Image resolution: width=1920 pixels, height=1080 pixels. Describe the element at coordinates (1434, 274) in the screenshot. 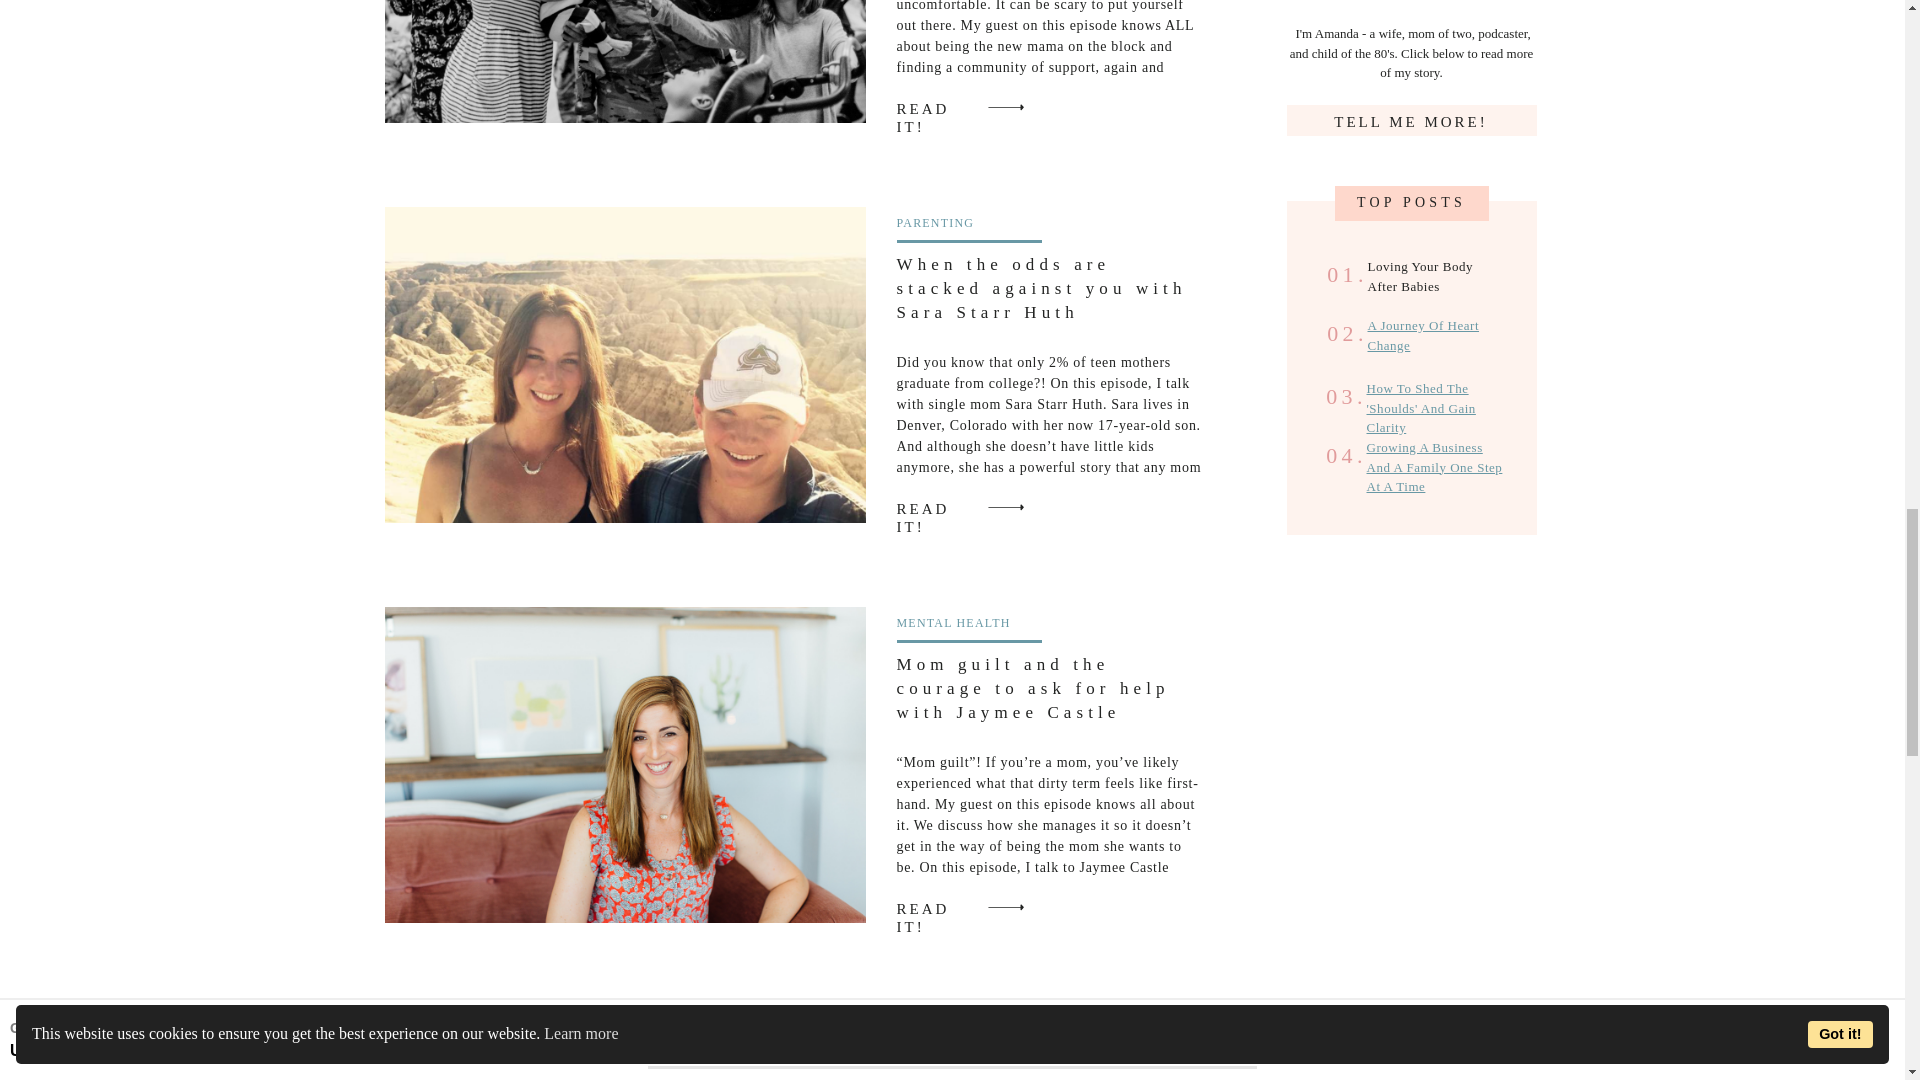

I see `Loving Your Body After Babies` at that location.